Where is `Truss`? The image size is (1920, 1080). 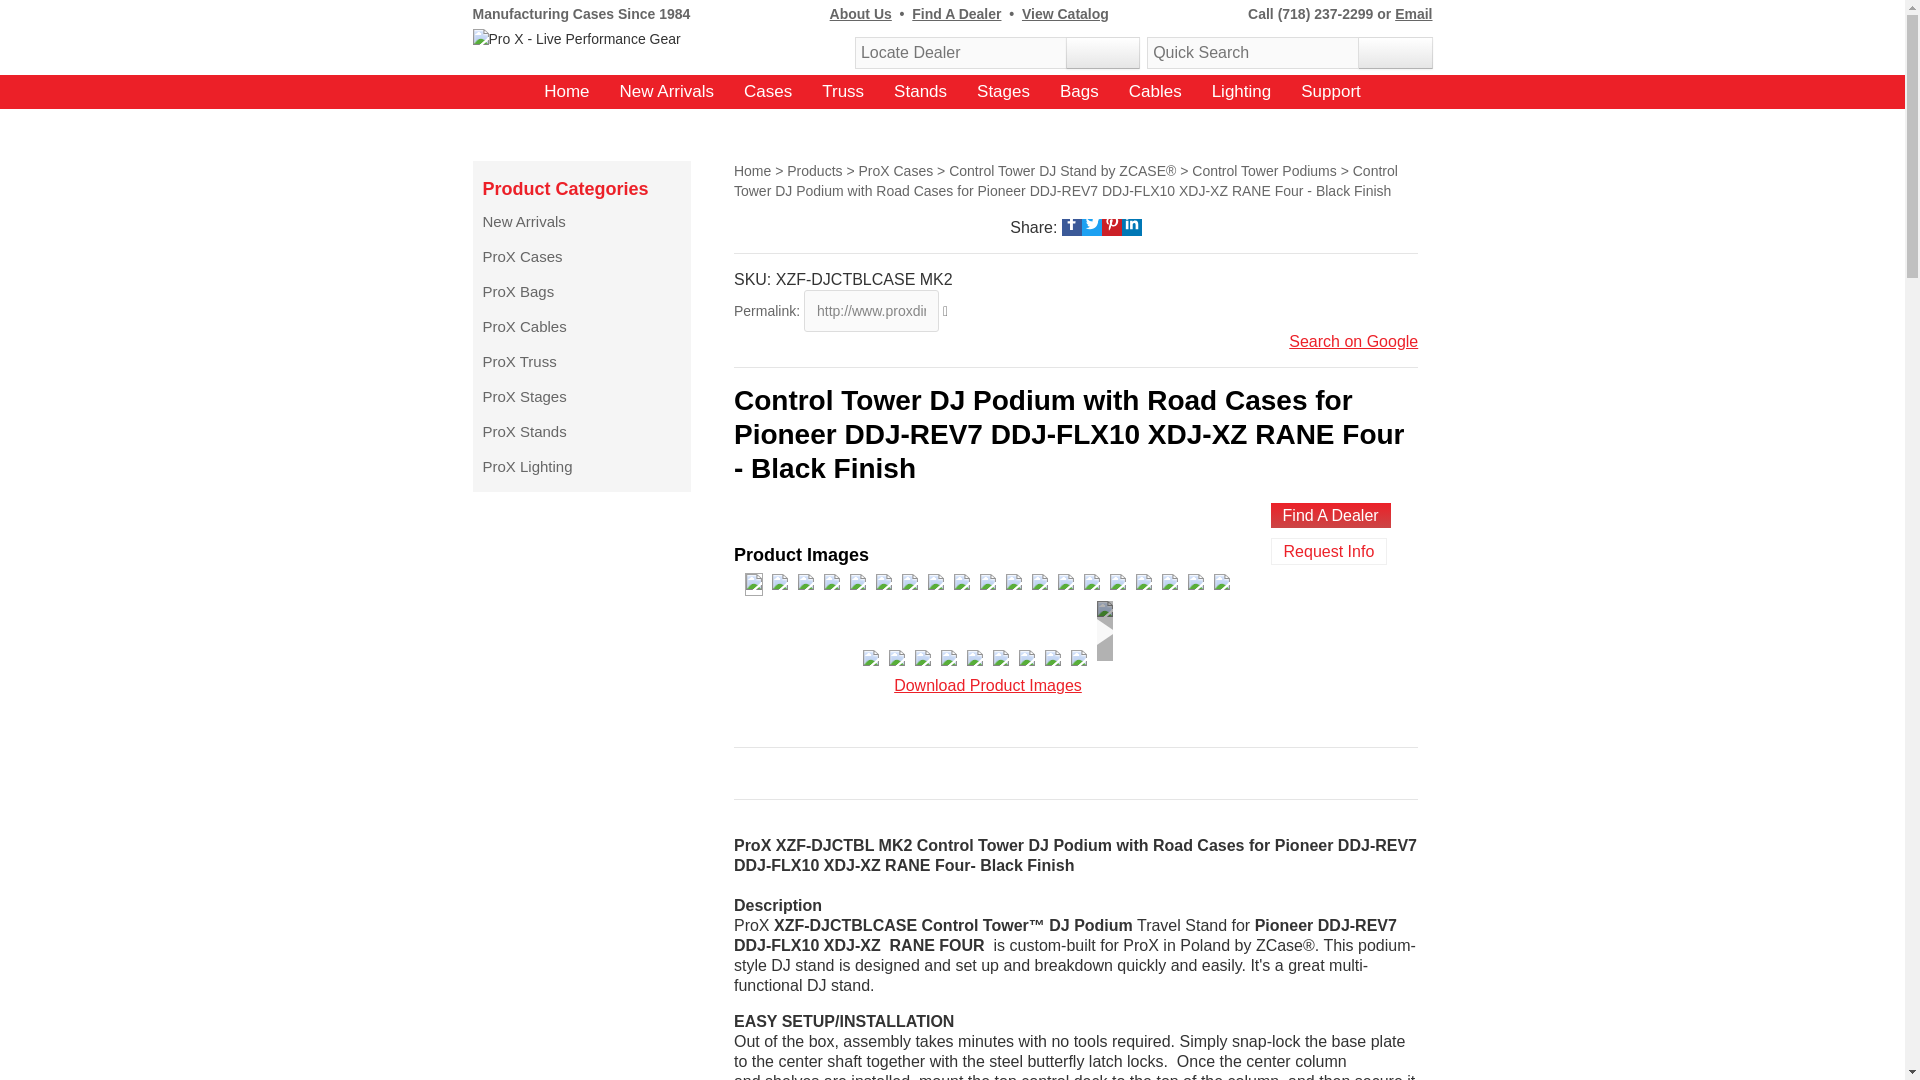 Truss is located at coordinates (842, 92).